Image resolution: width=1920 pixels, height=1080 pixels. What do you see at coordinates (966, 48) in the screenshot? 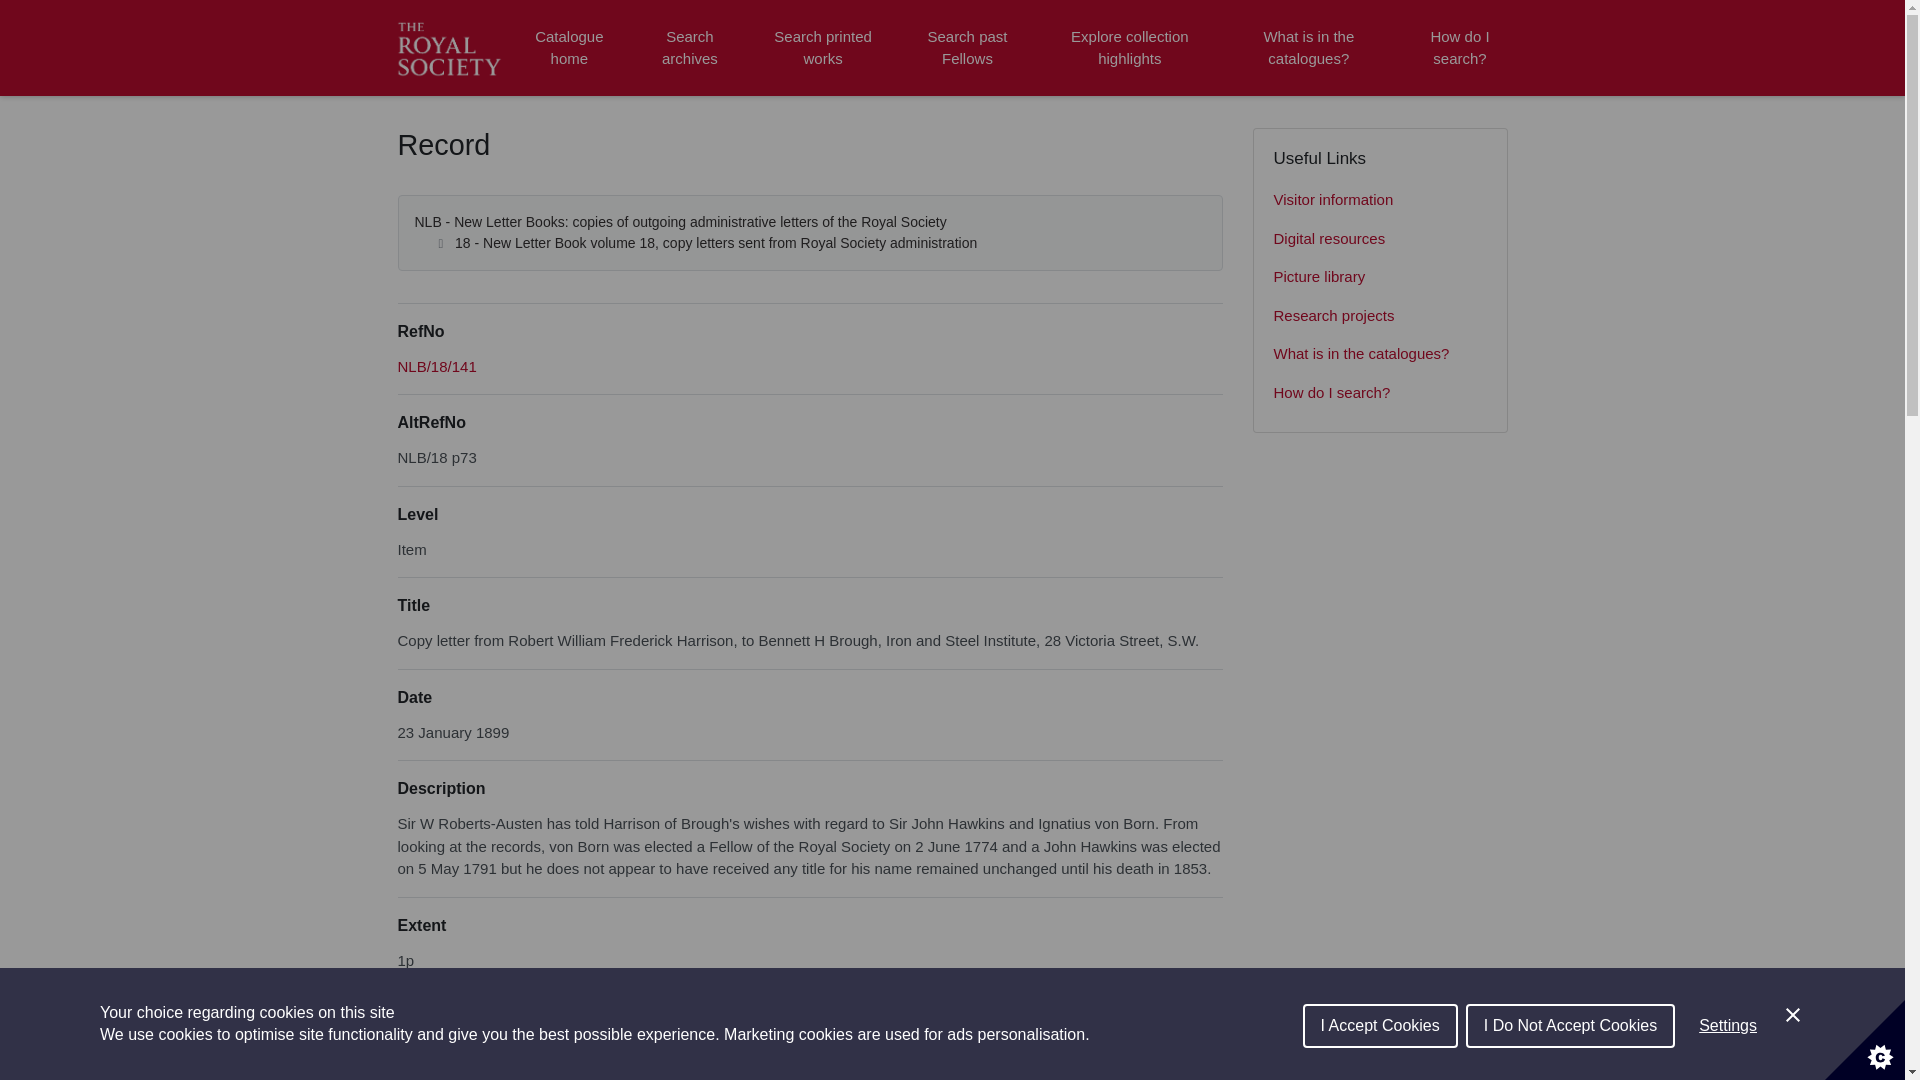
I see `Search past Fellows` at bounding box center [966, 48].